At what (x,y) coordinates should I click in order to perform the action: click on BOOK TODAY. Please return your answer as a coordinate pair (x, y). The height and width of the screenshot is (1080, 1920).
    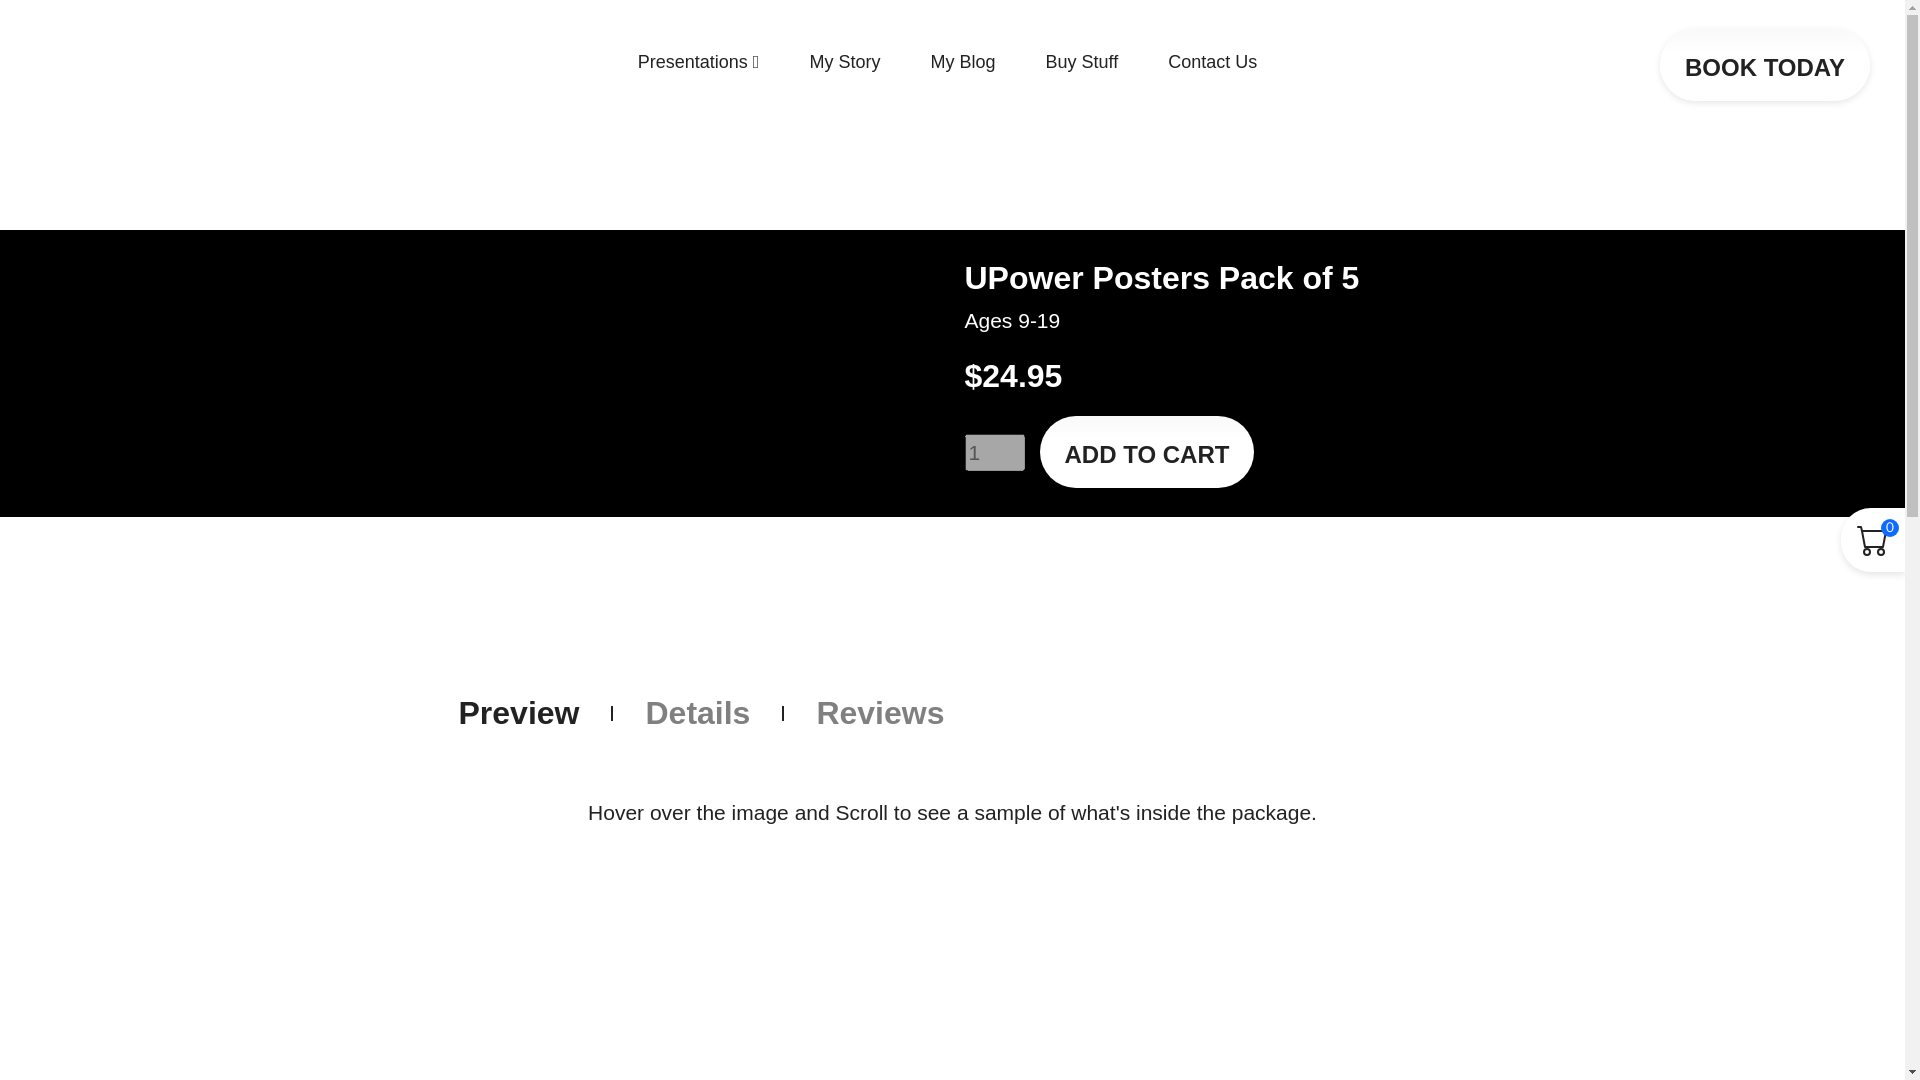
    Looking at the image, I should click on (1765, 65).